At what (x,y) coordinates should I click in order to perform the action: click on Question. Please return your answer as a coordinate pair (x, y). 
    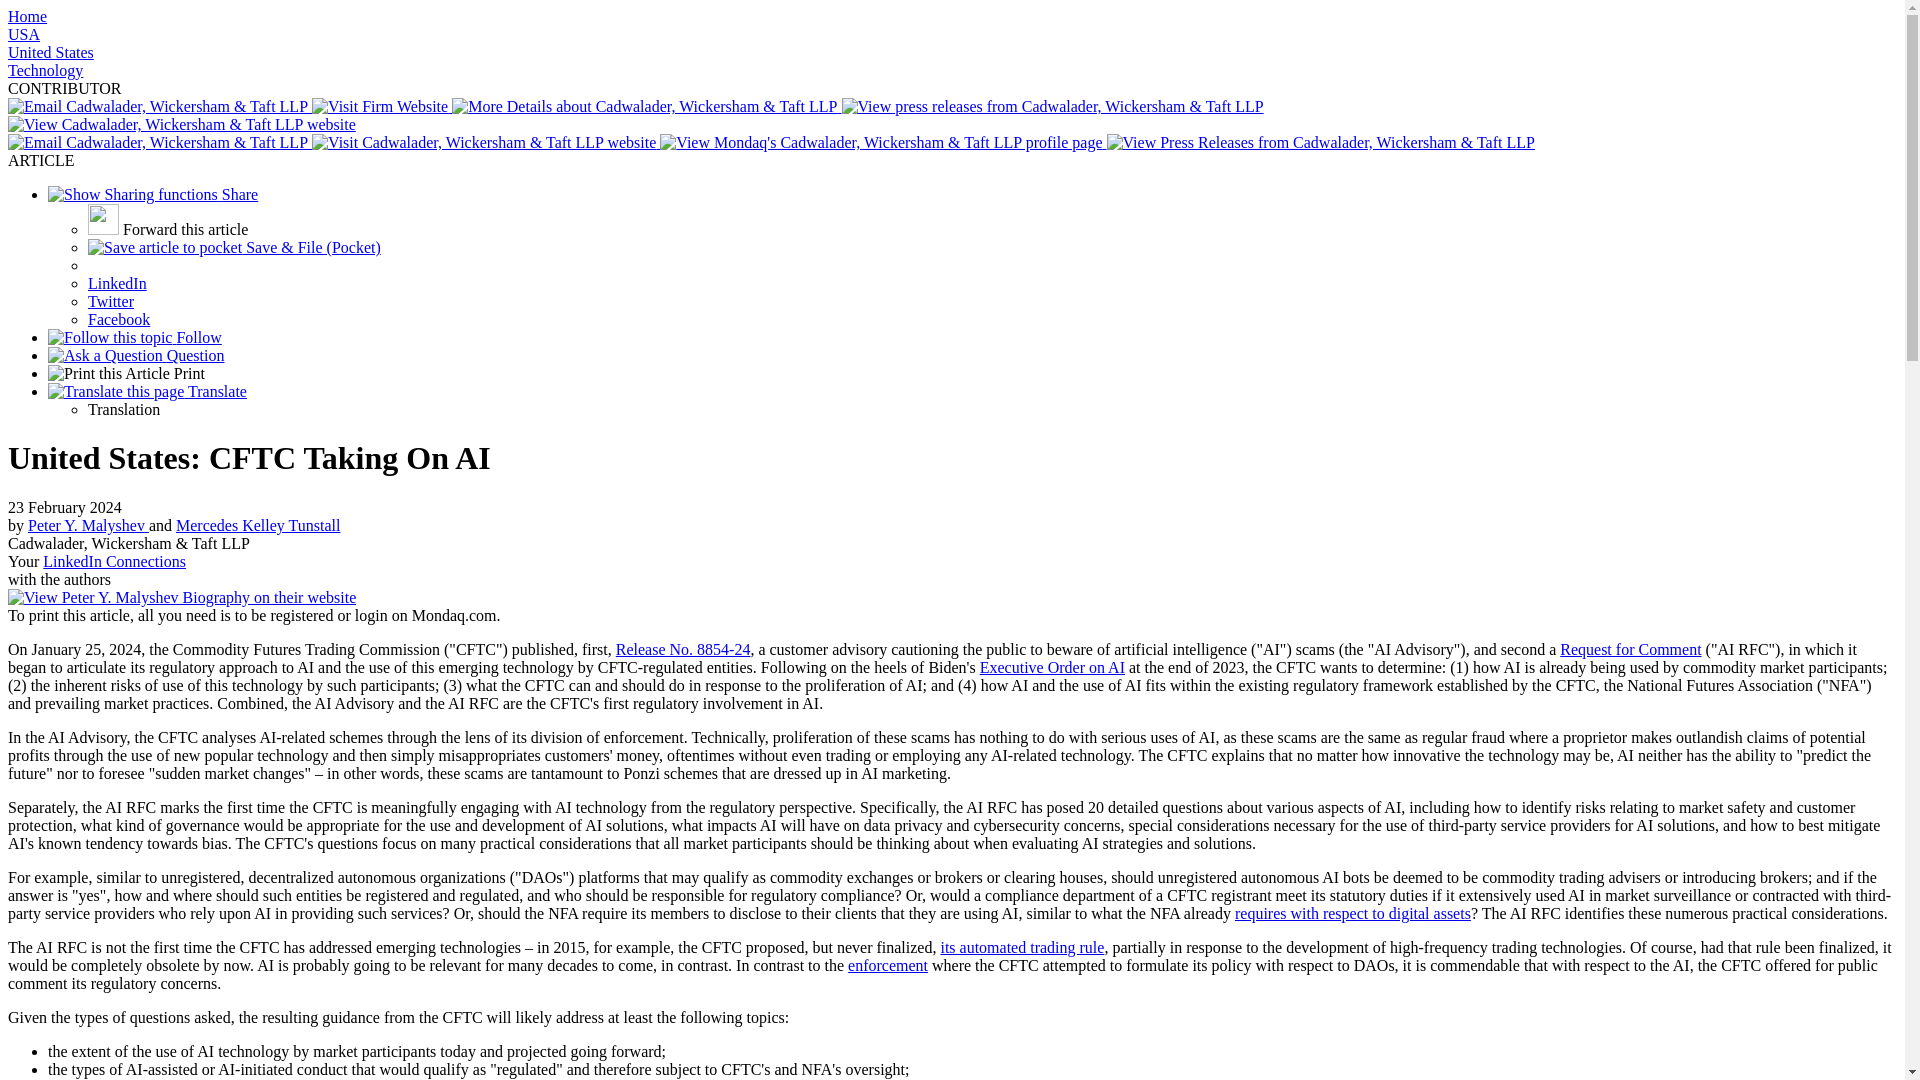
    Looking at the image, I should click on (136, 354).